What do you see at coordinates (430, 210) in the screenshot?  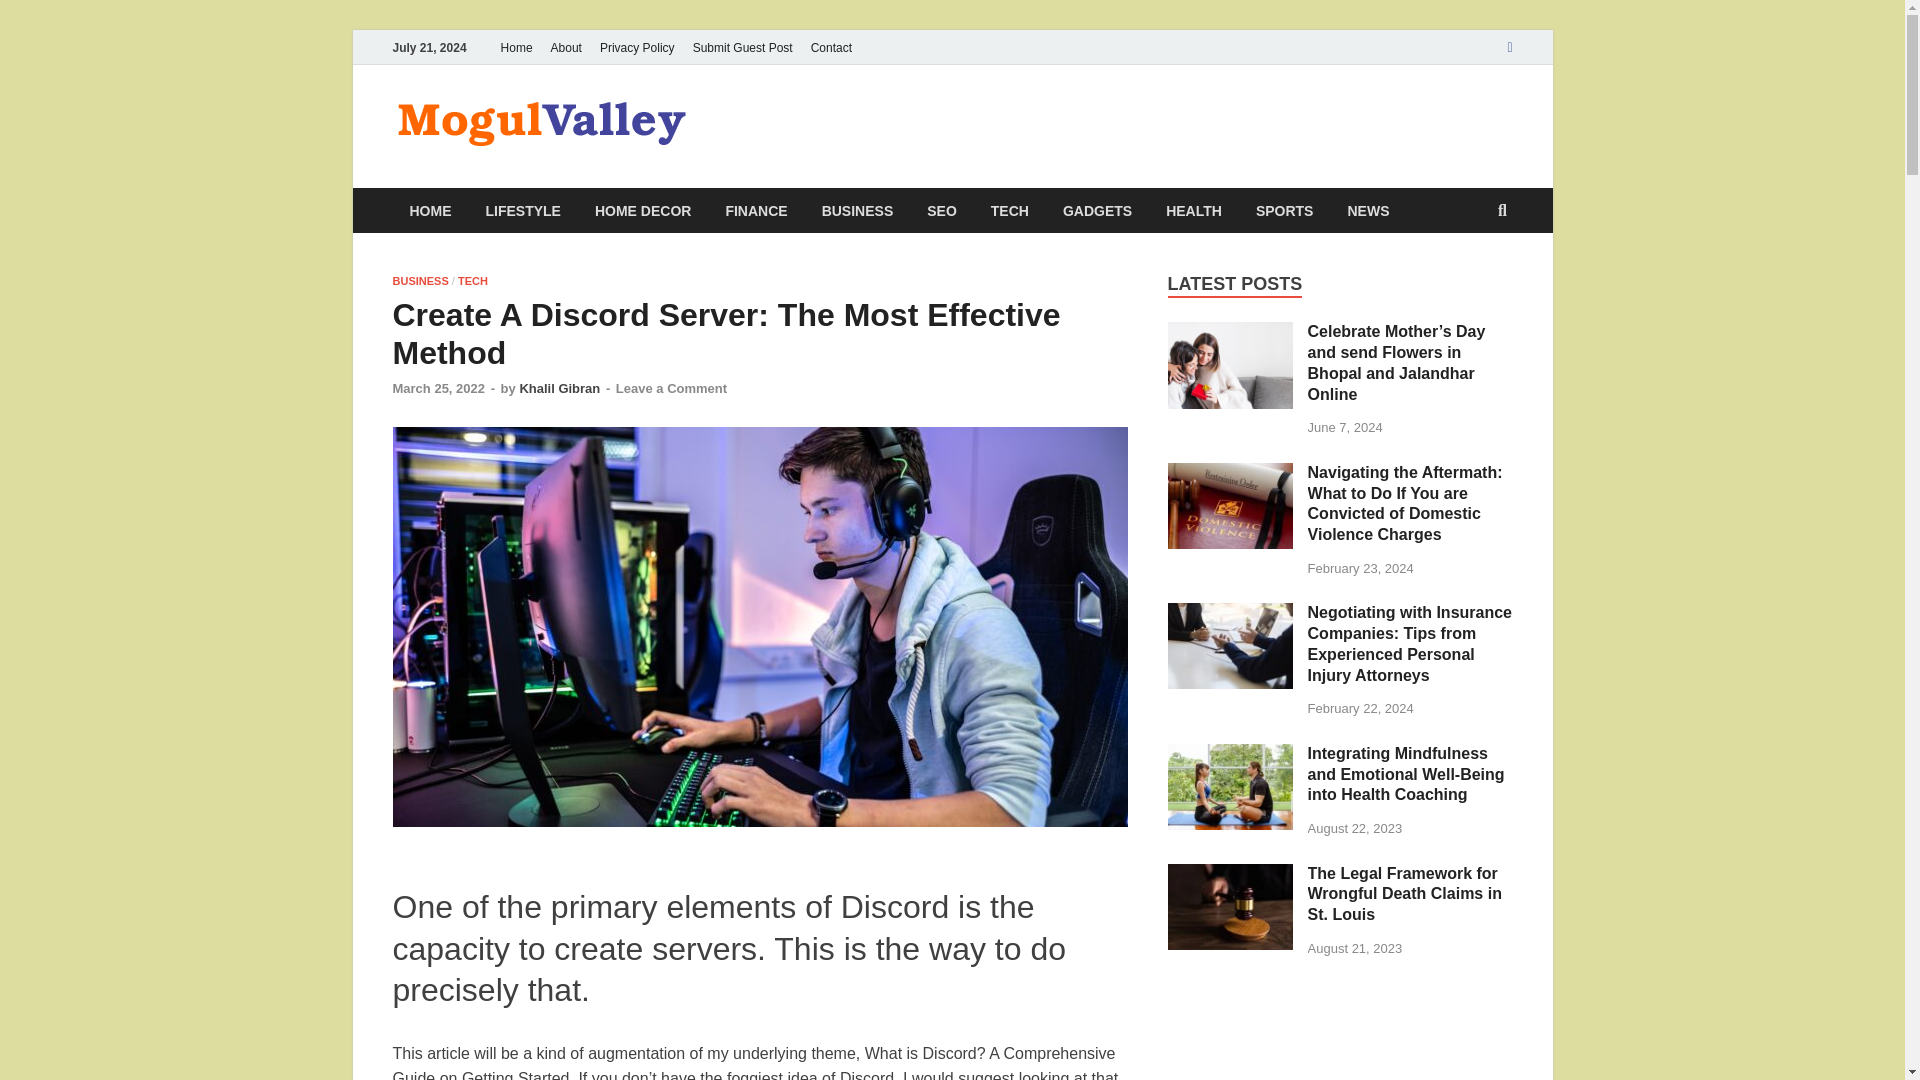 I see `HOME` at bounding box center [430, 210].